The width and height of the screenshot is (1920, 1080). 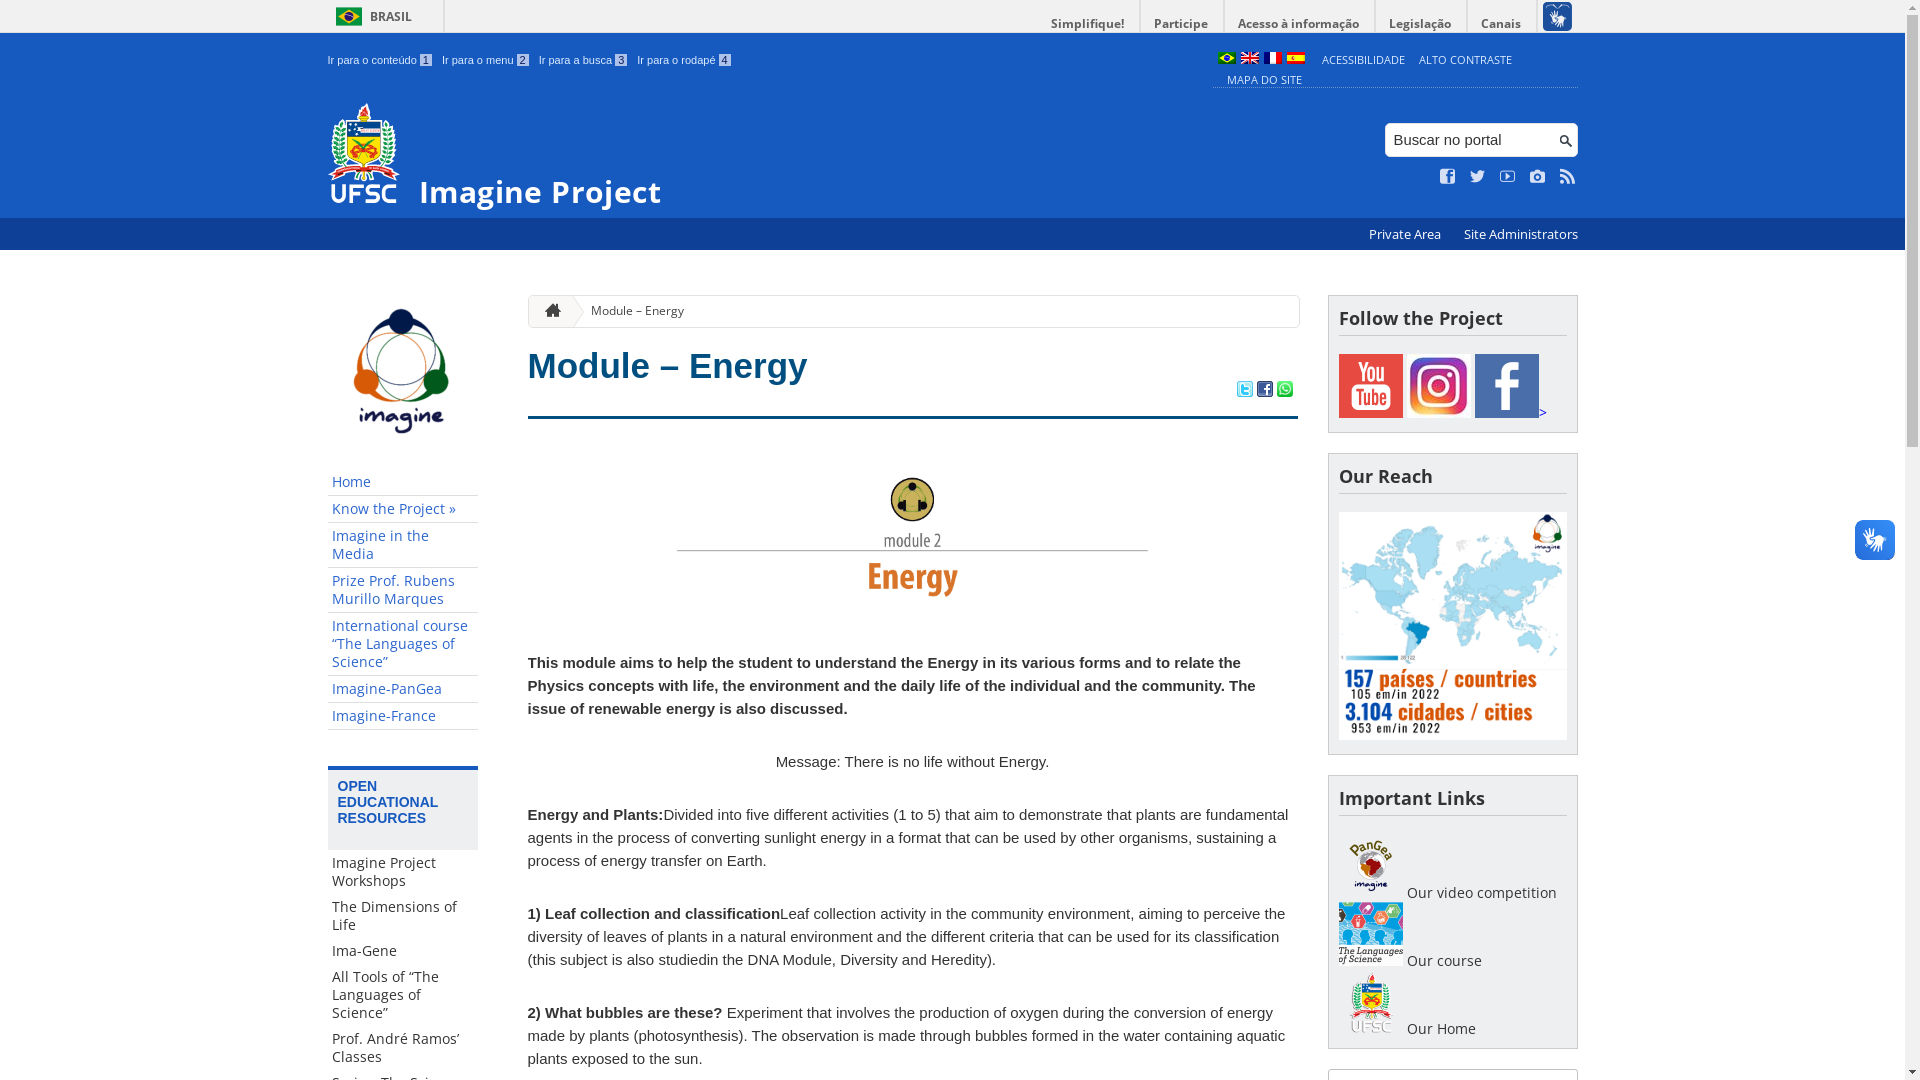 What do you see at coordinates (1521, 234) in the screenshot?
I see `Site Administrators` at bounding box center [1521, 234].